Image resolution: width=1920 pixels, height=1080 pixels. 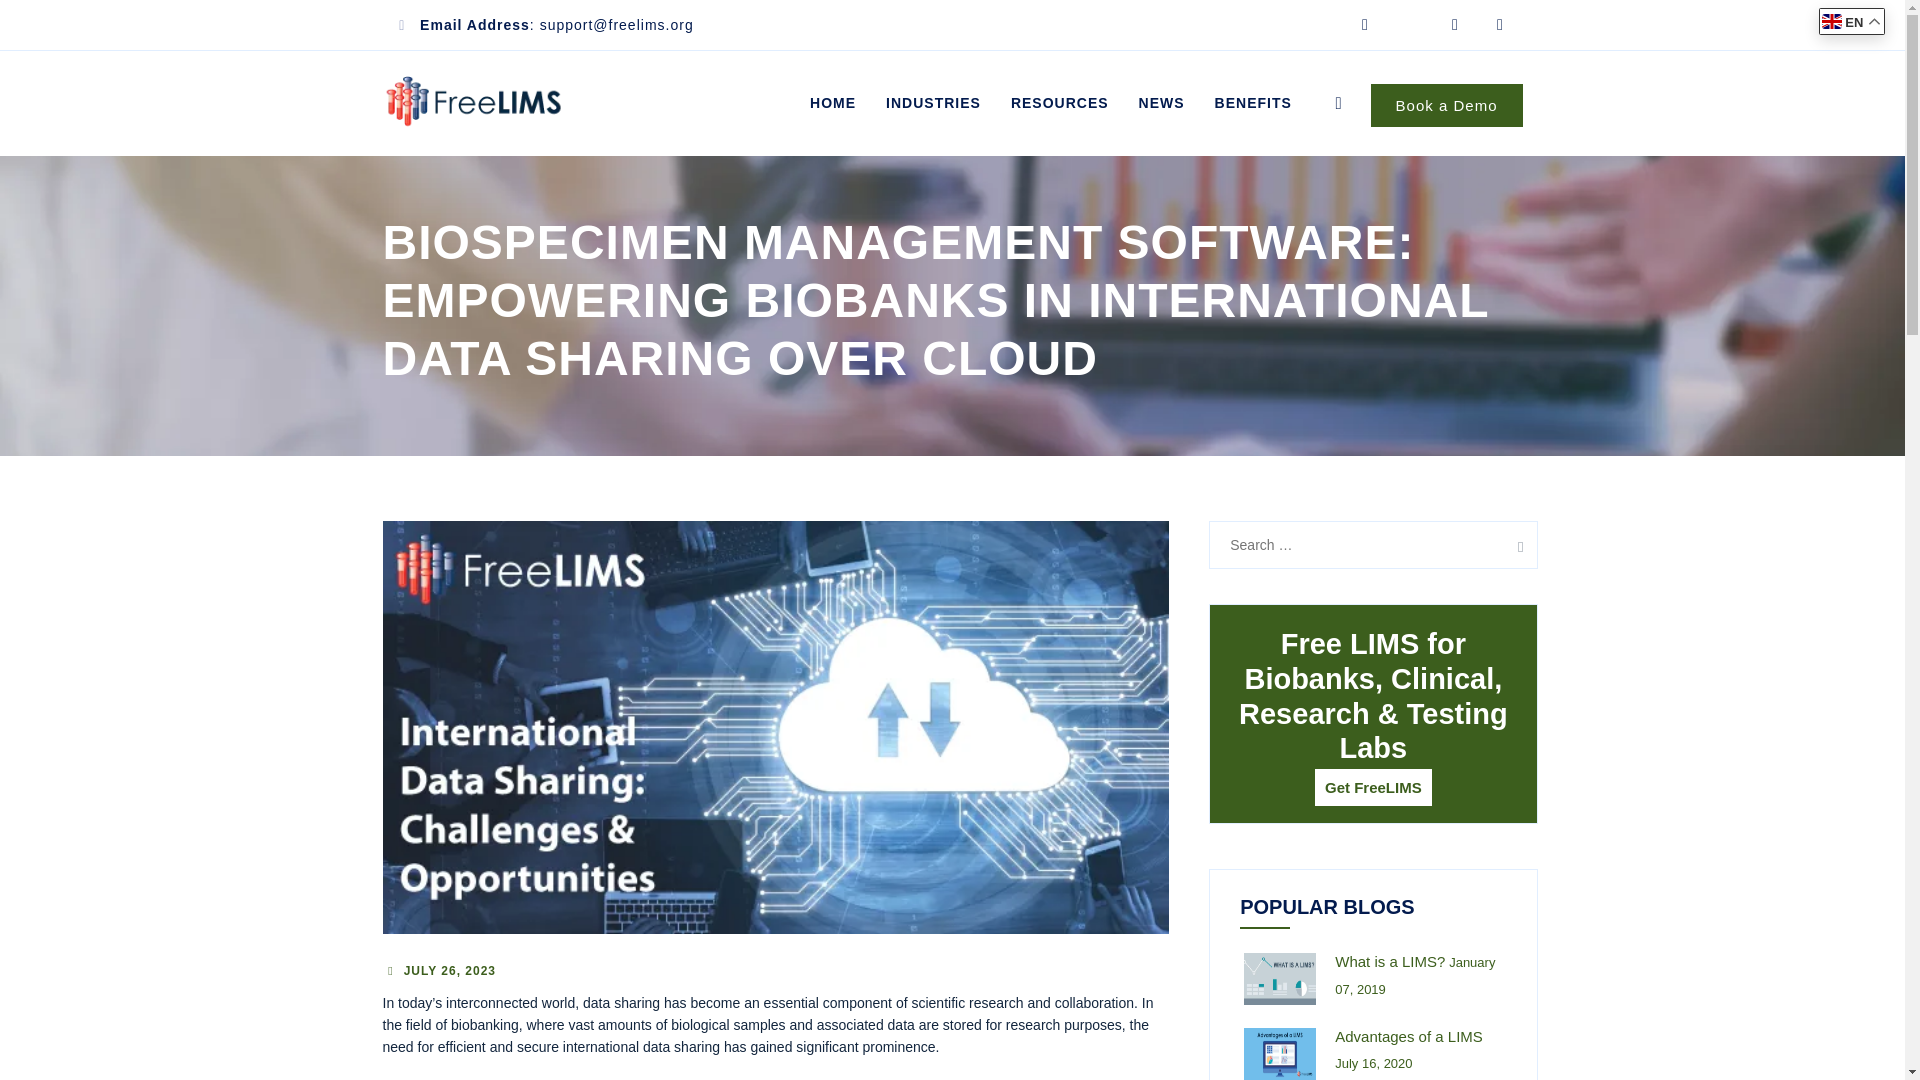 I want to click on Twitter, so click(x=1410, y=24).